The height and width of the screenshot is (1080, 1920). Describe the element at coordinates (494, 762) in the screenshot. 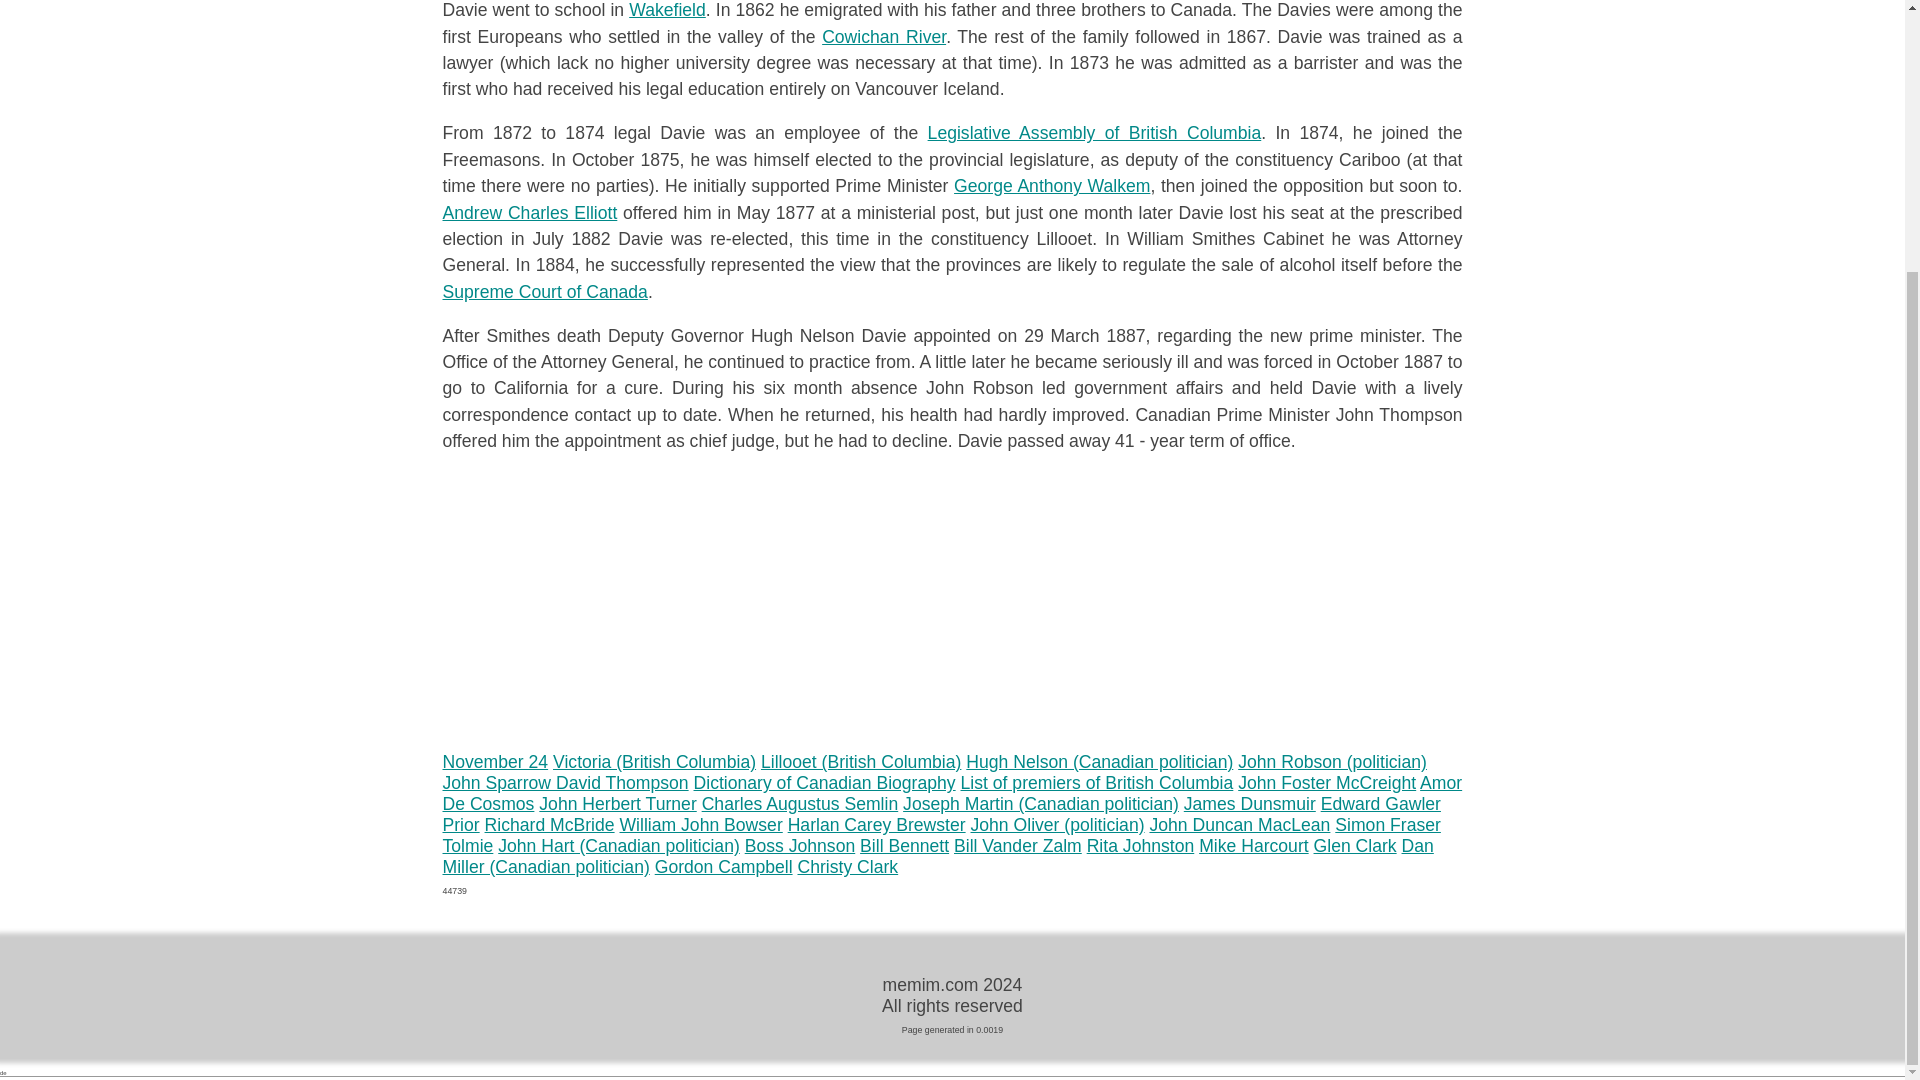

I see `November 24` at that location.